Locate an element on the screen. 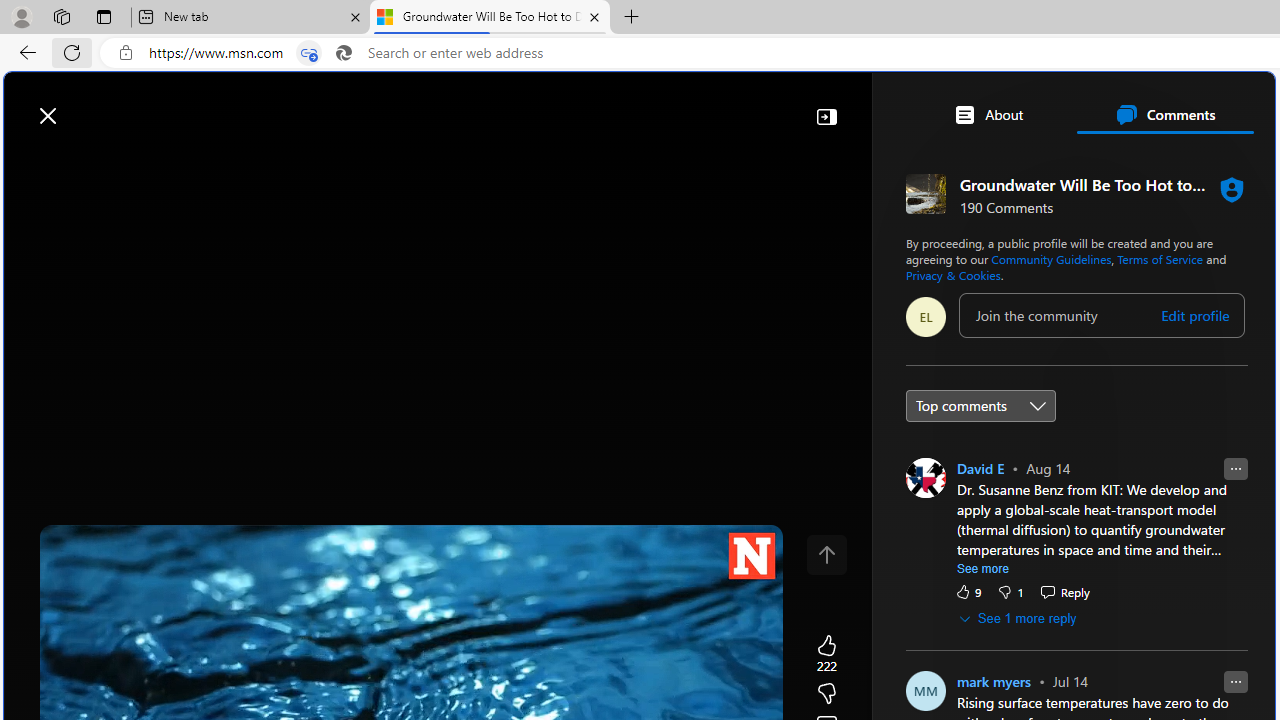 The width and height of the screenshot is (1280, 720). Report comment is located at coordinates (1235, 681).